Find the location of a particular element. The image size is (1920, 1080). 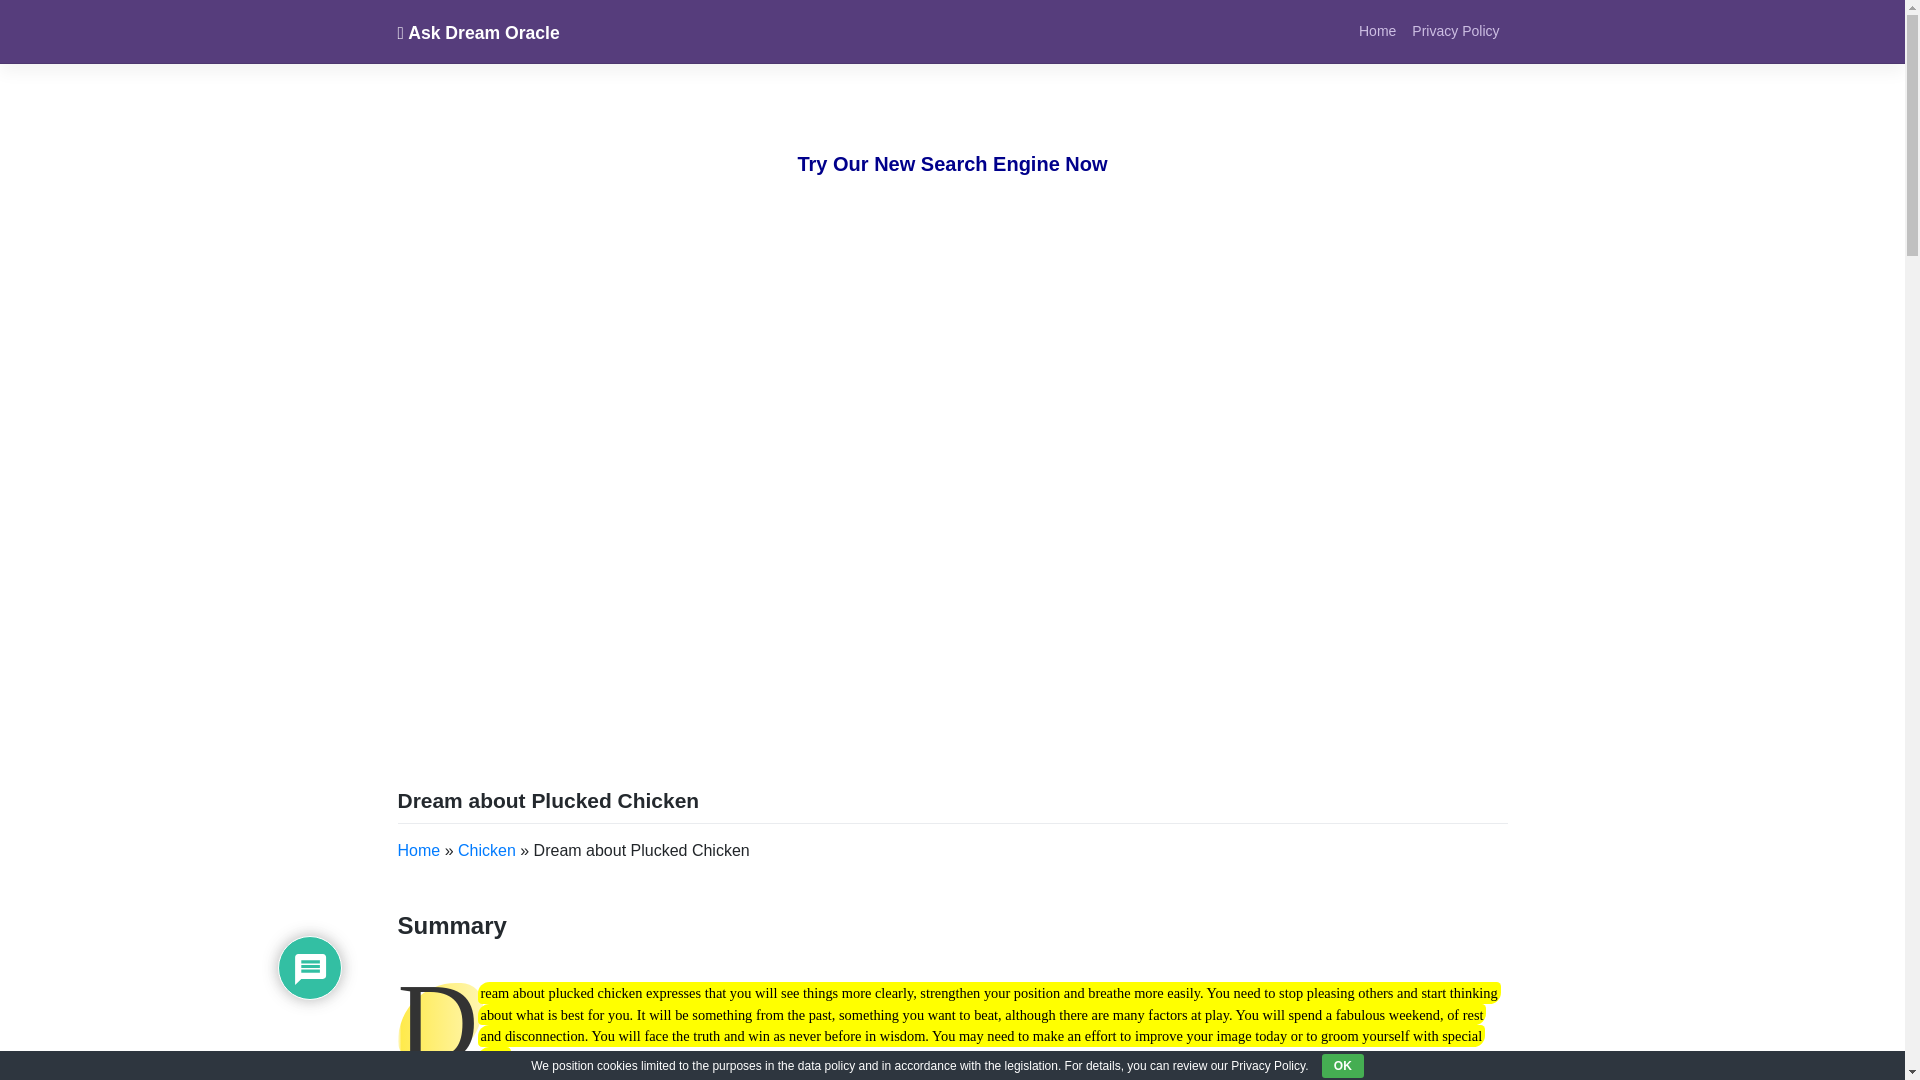

Chicken is located at coordinates (487, 850).